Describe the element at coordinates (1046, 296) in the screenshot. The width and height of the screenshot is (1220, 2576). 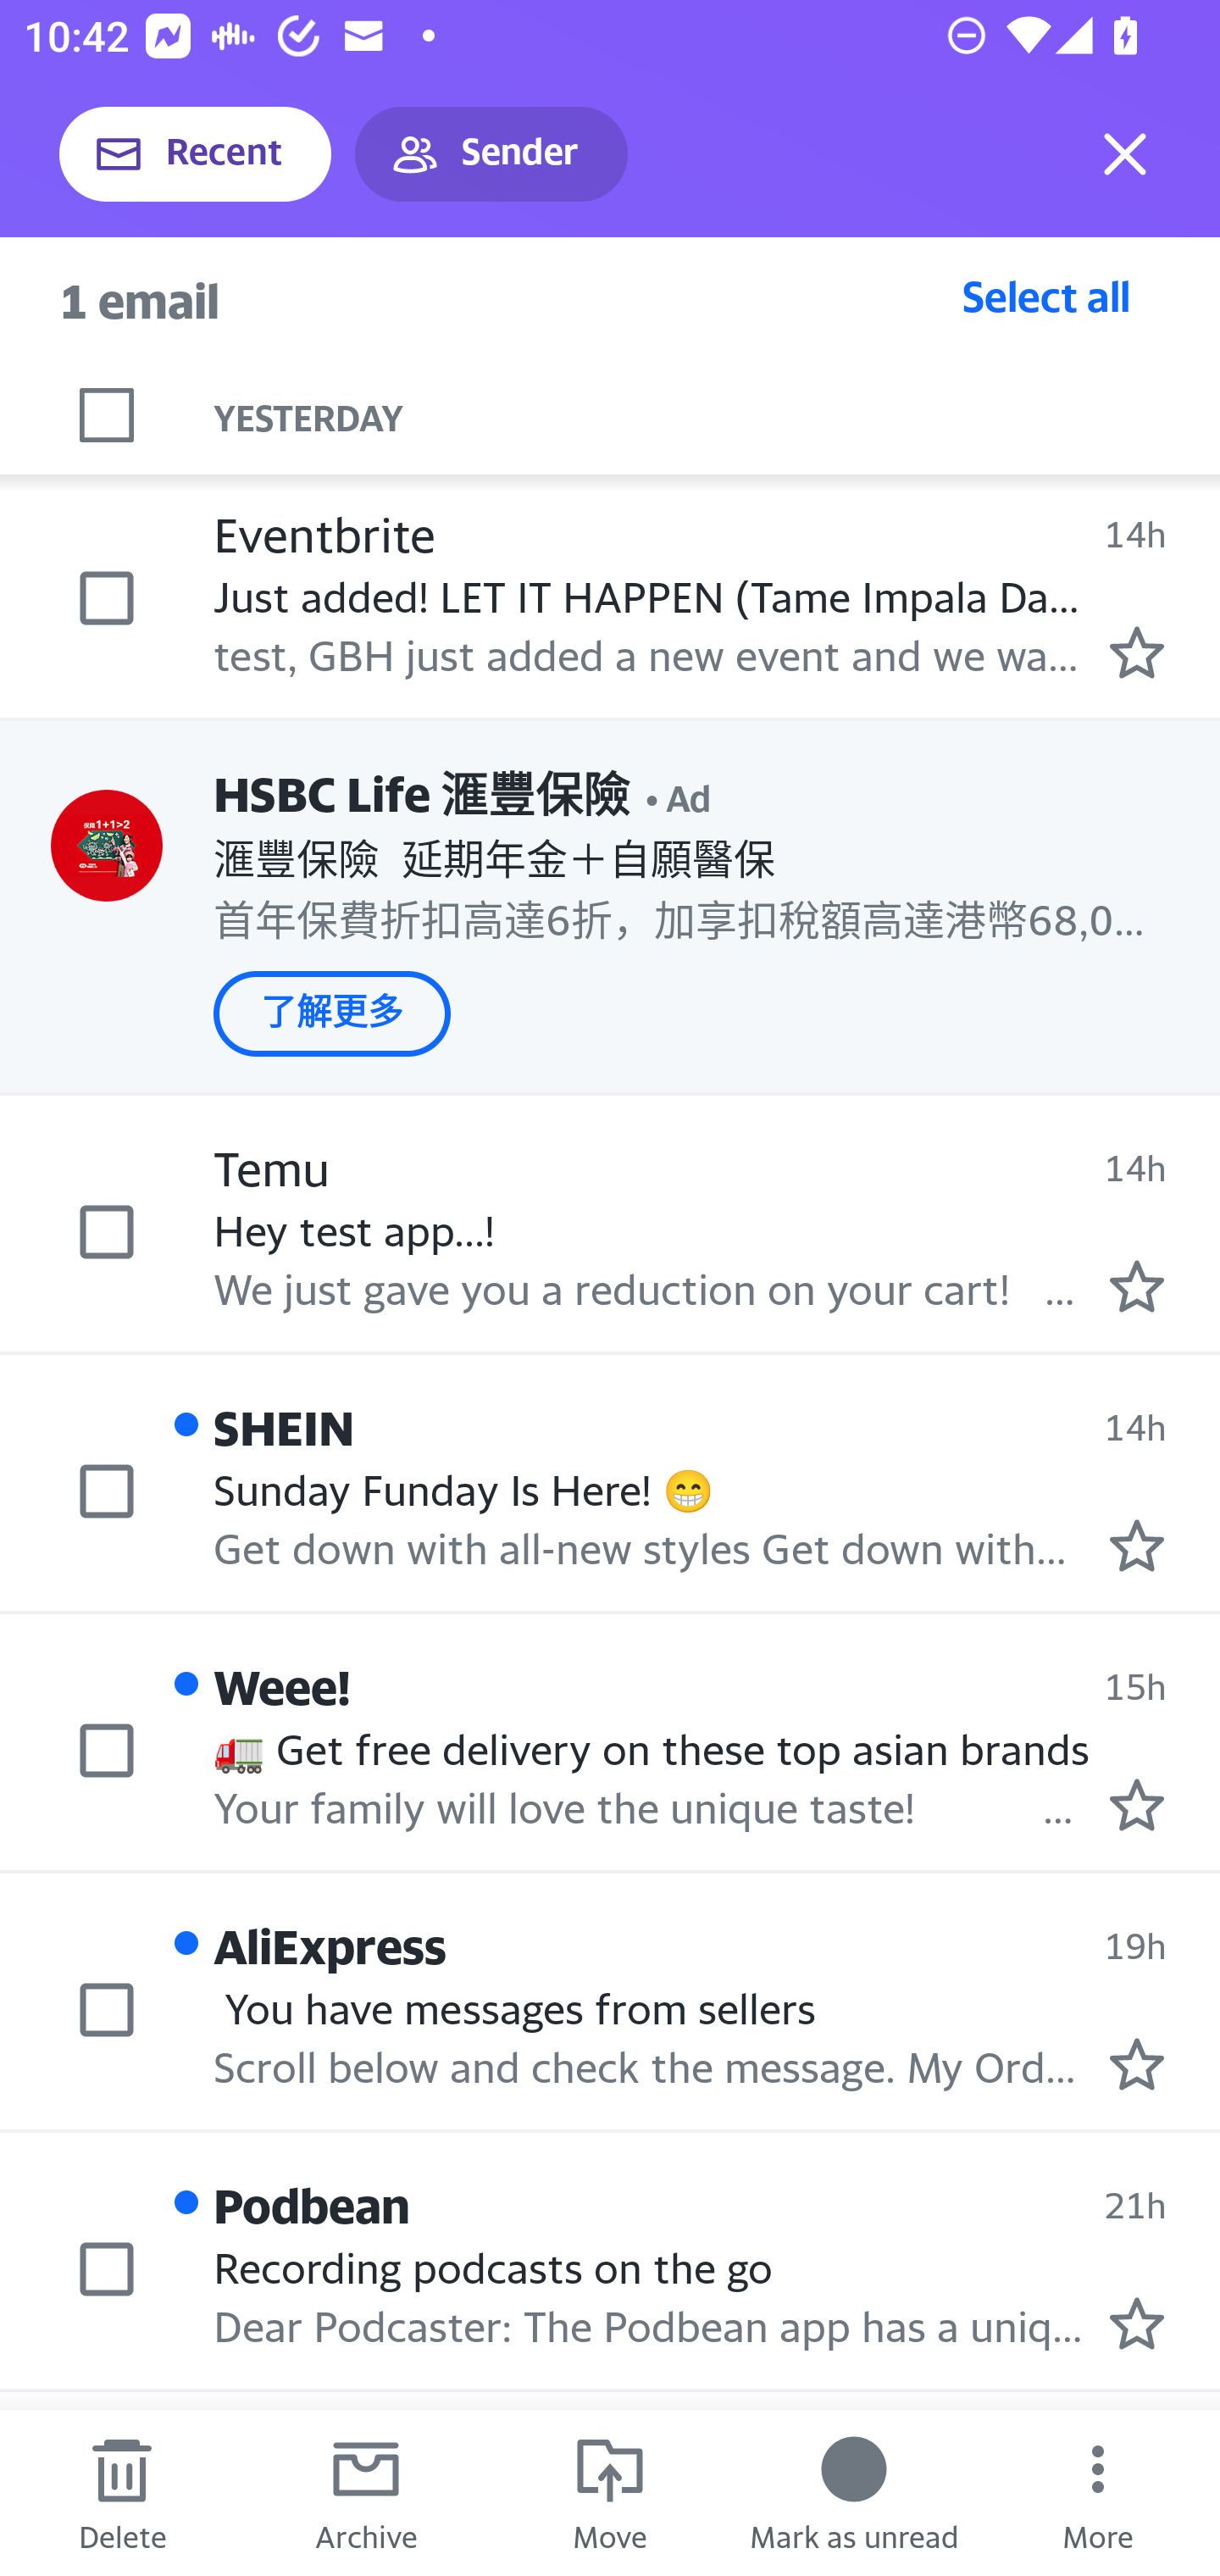
I see `Select all` at that location.